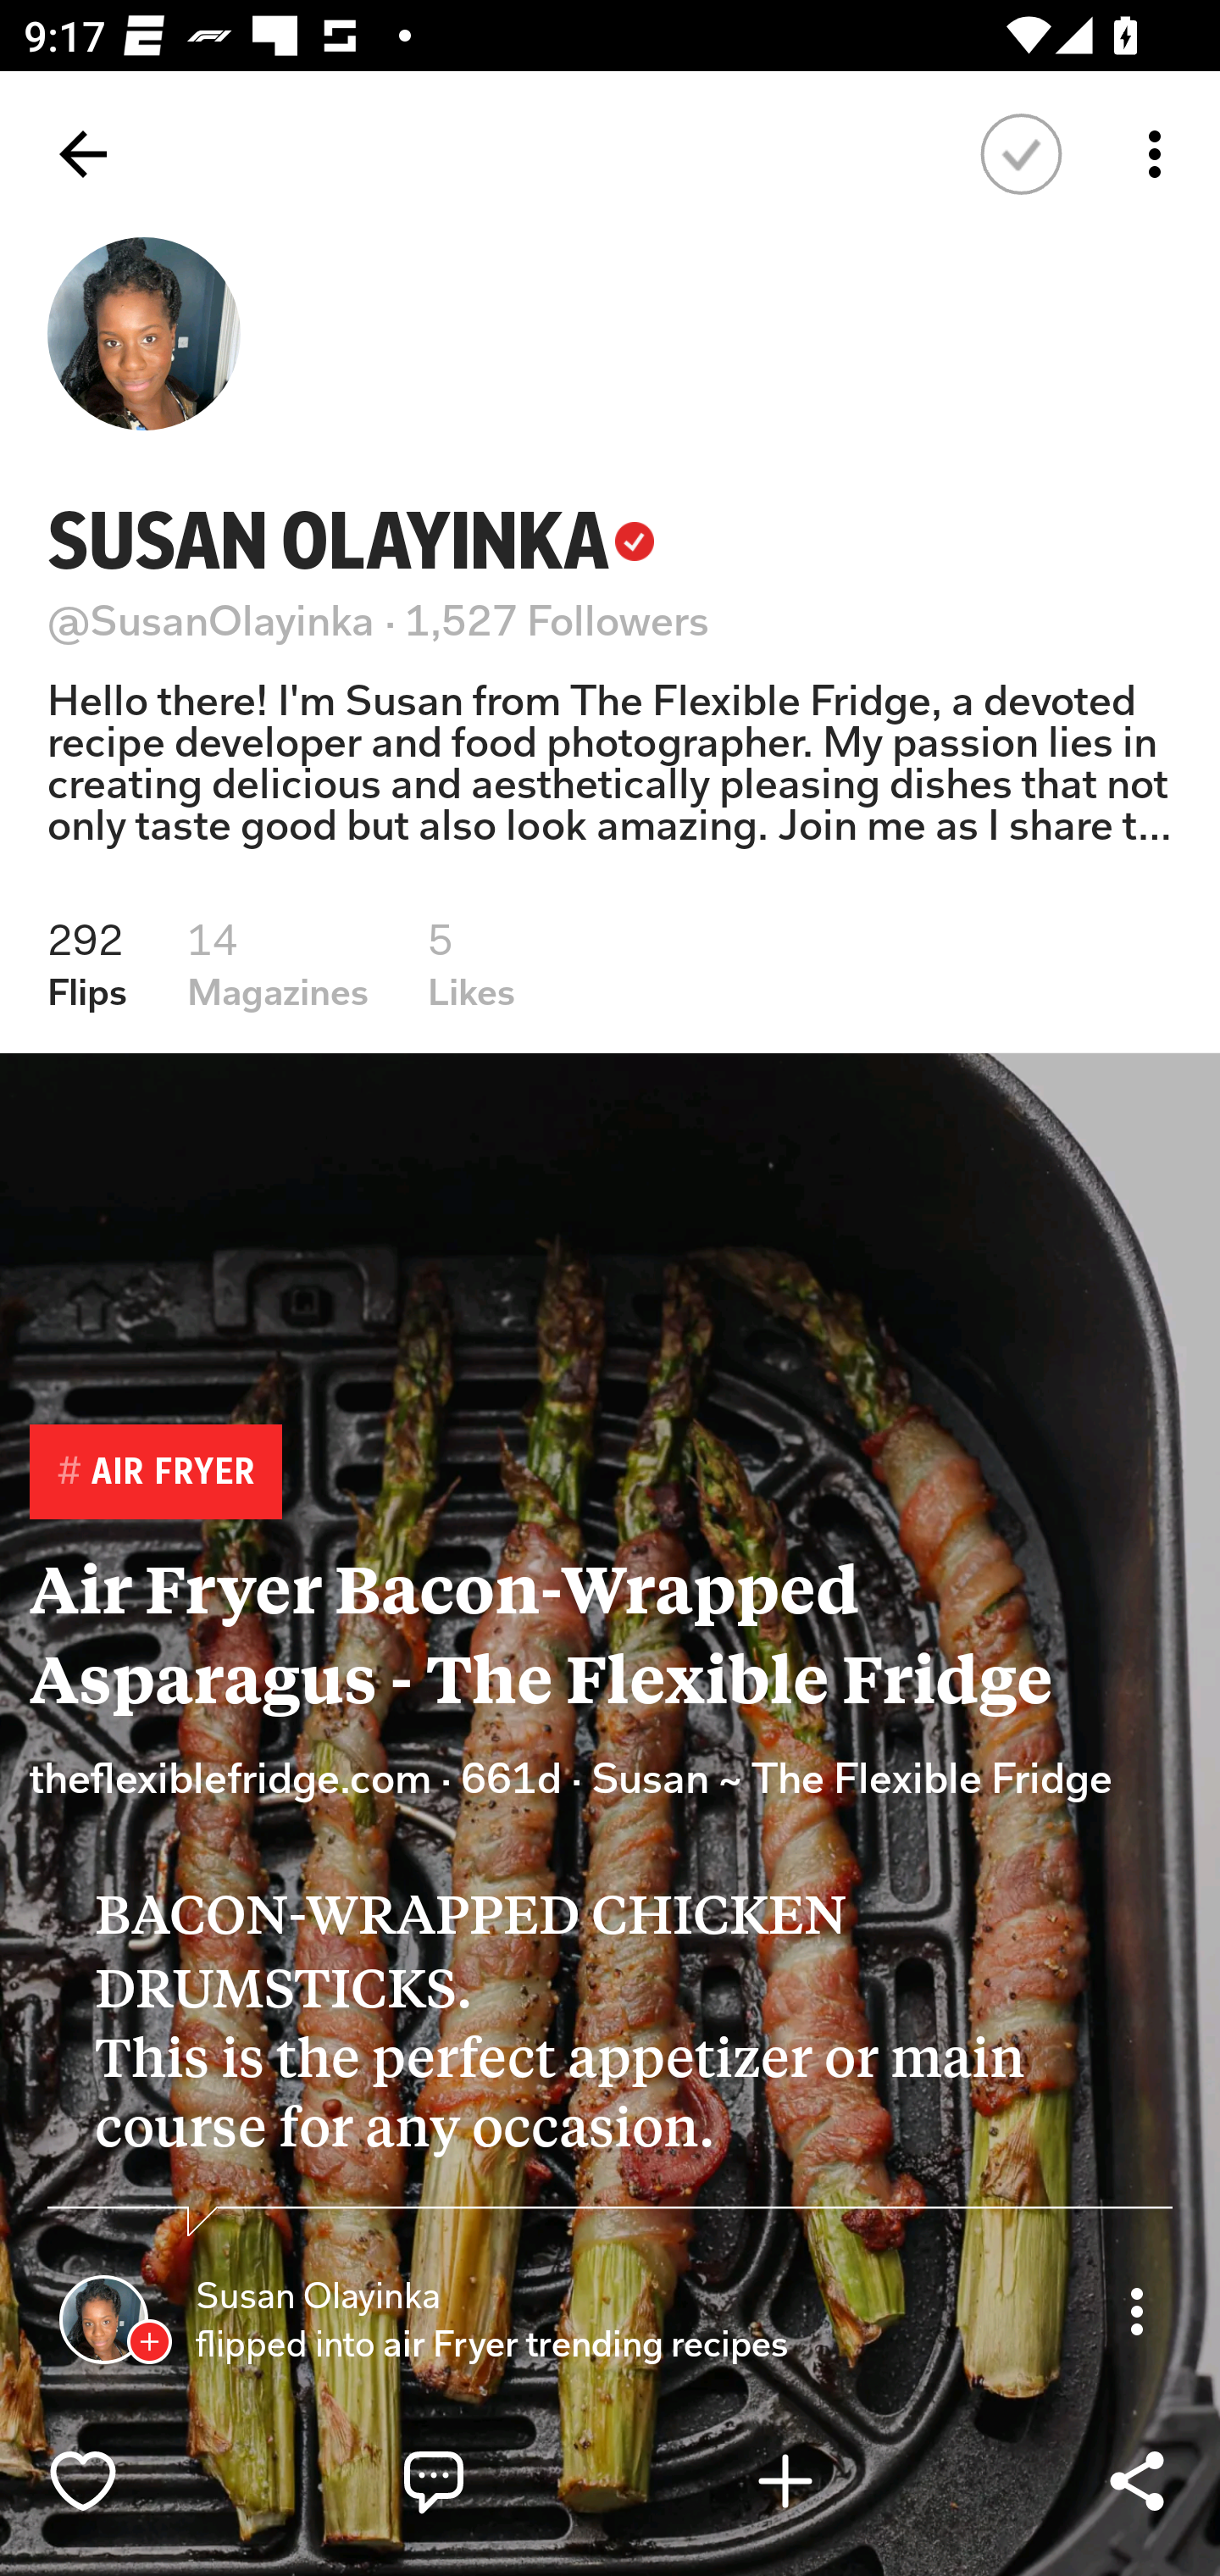 The height and width of the screenshot is (2576, 1220). What do you see at coordinates (856, 2480) in the screenshot?
I see `Flip into Magazine` at bounding box center [856, 2480].